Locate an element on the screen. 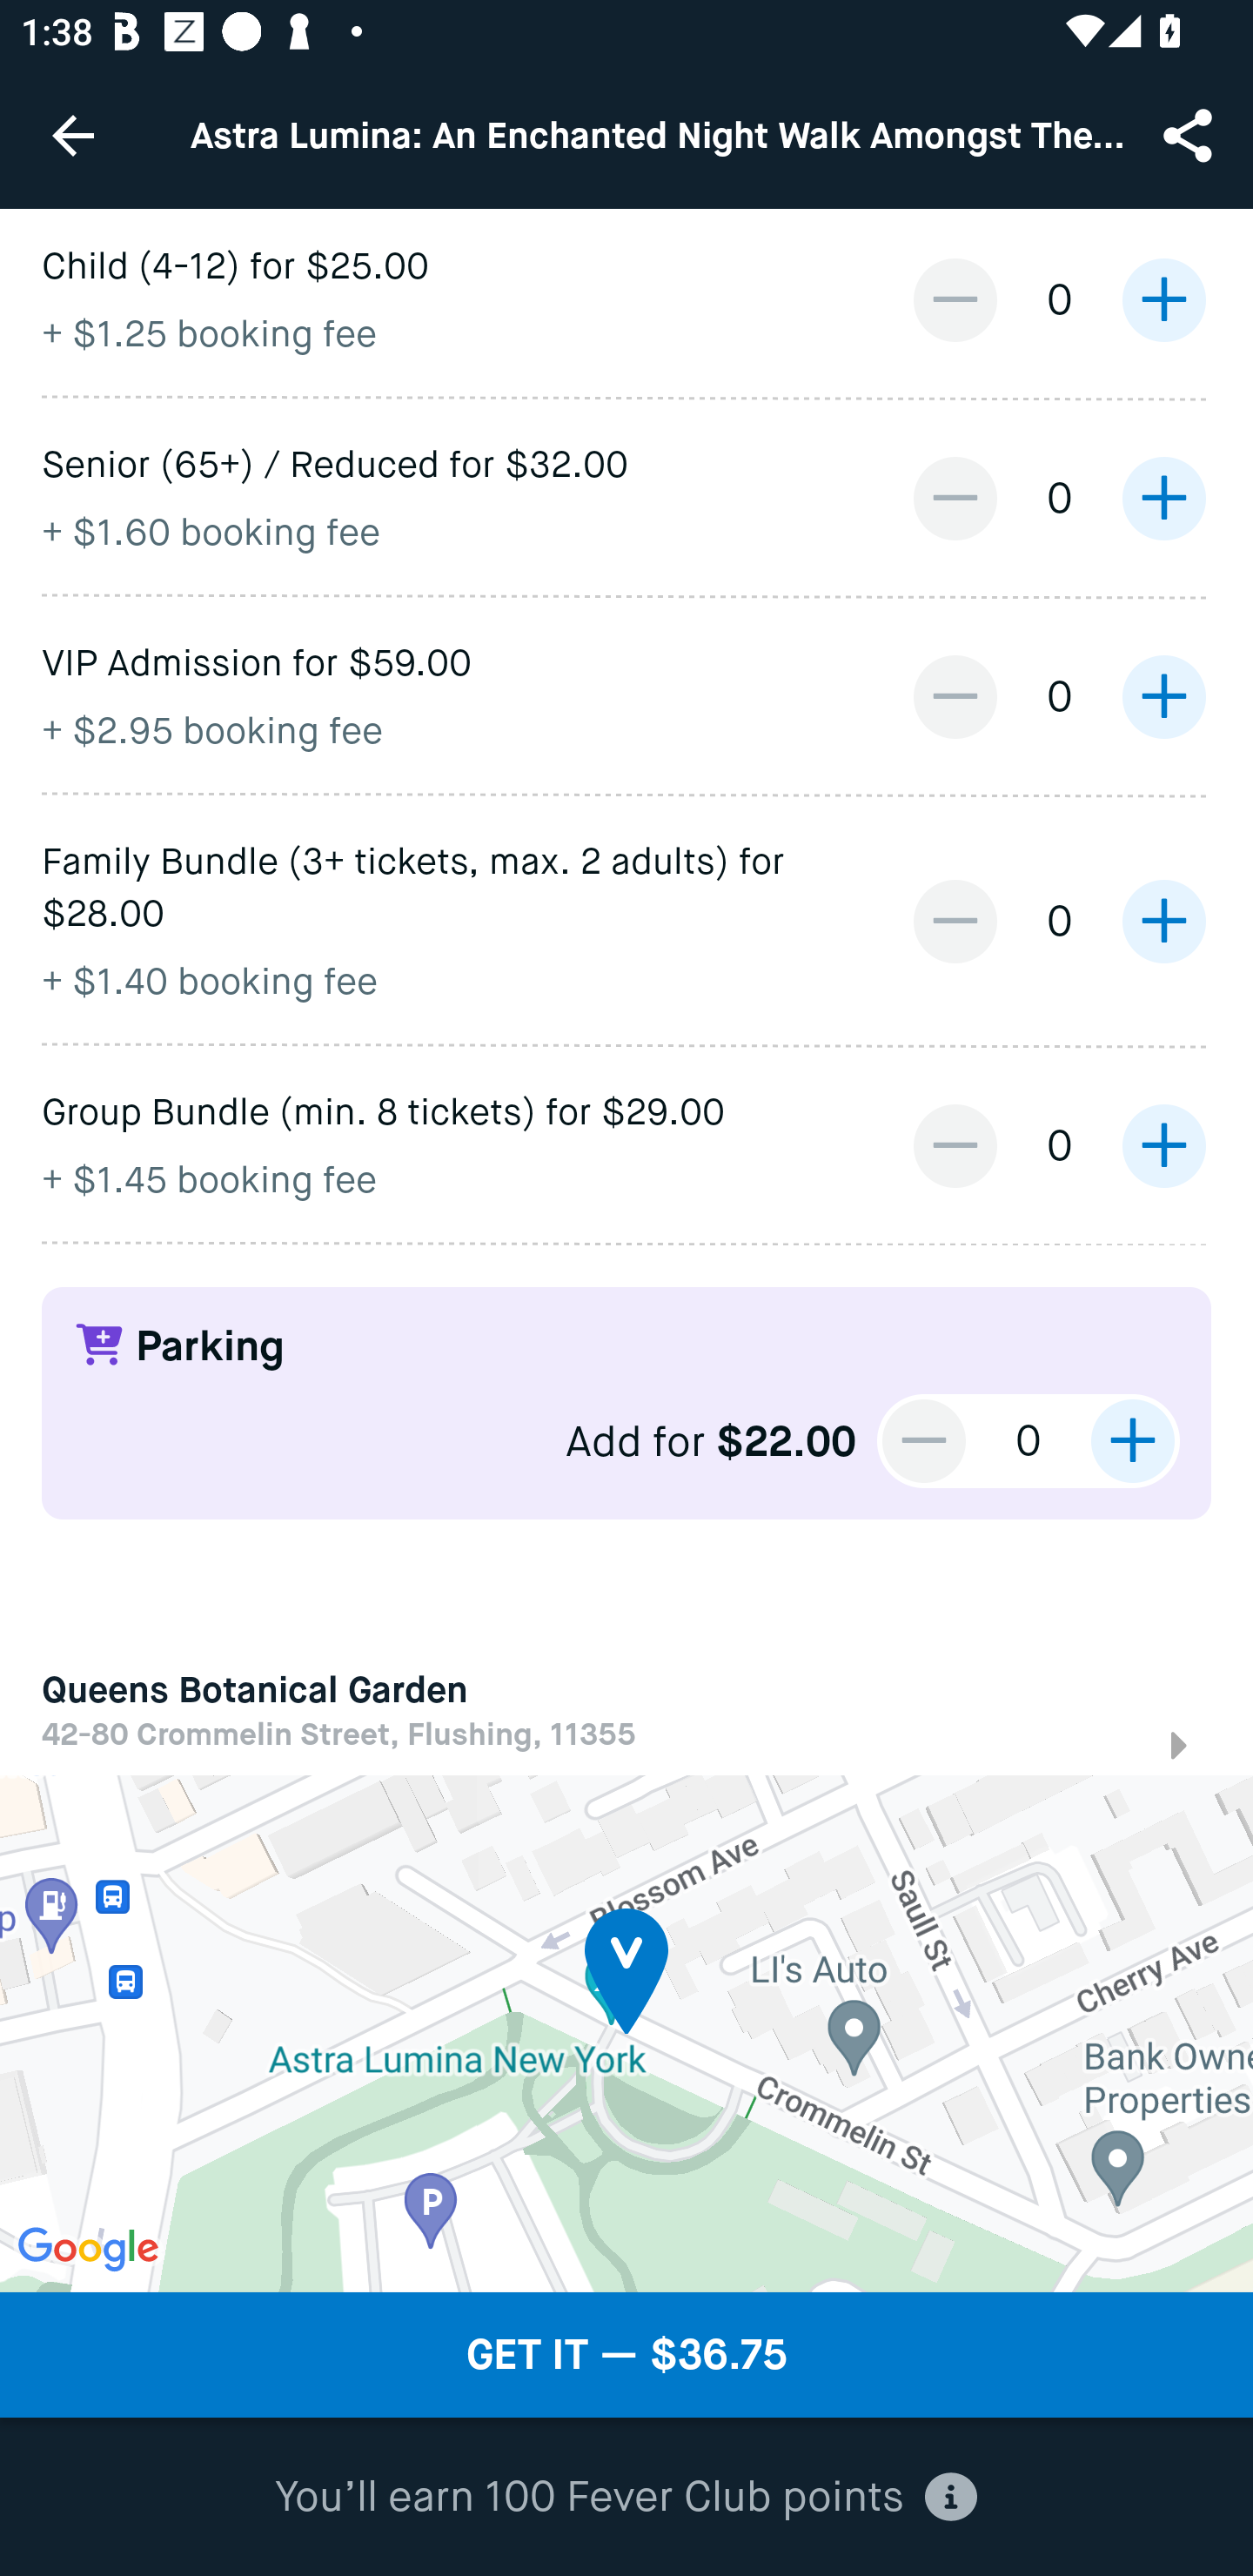  Google Map Map Marker is located at coordinates (626, 2033).